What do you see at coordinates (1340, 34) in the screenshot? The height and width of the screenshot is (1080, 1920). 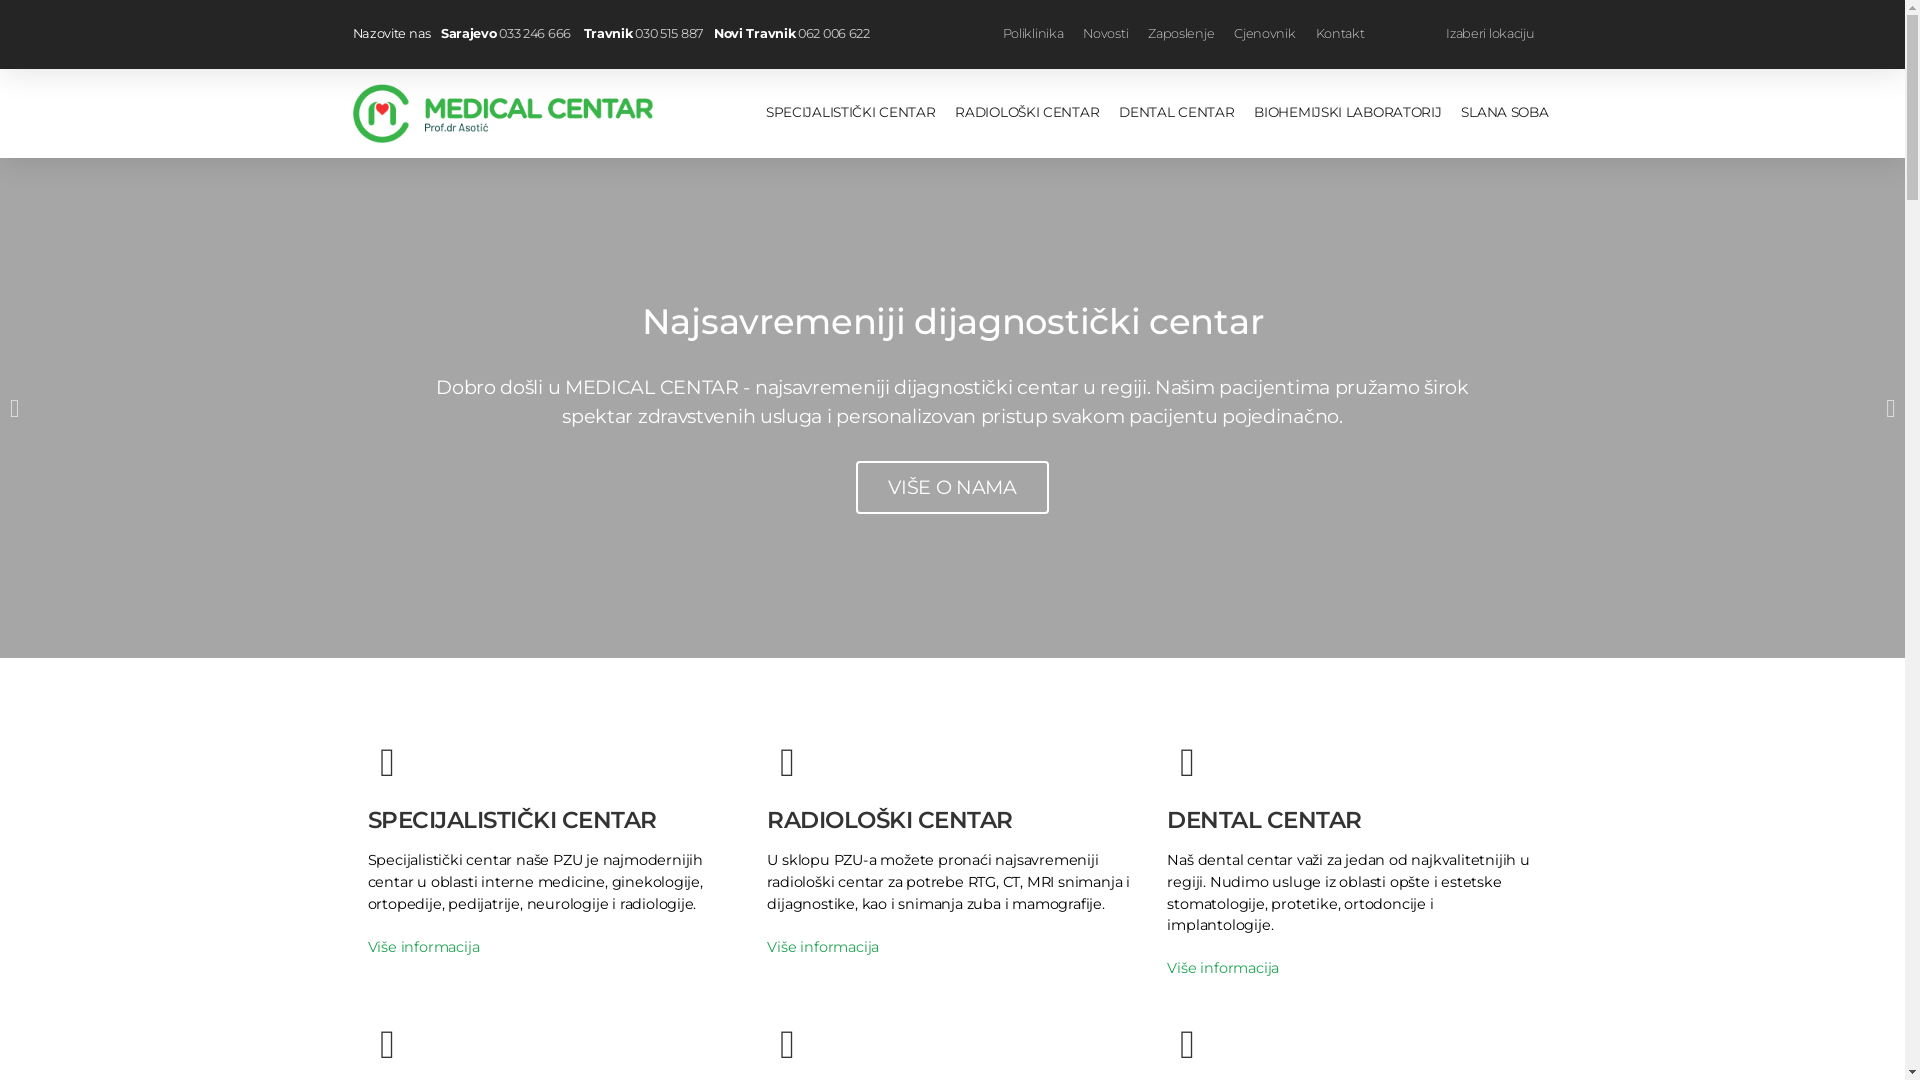 I see `Kontakt` at bounding box center [1340, 34].